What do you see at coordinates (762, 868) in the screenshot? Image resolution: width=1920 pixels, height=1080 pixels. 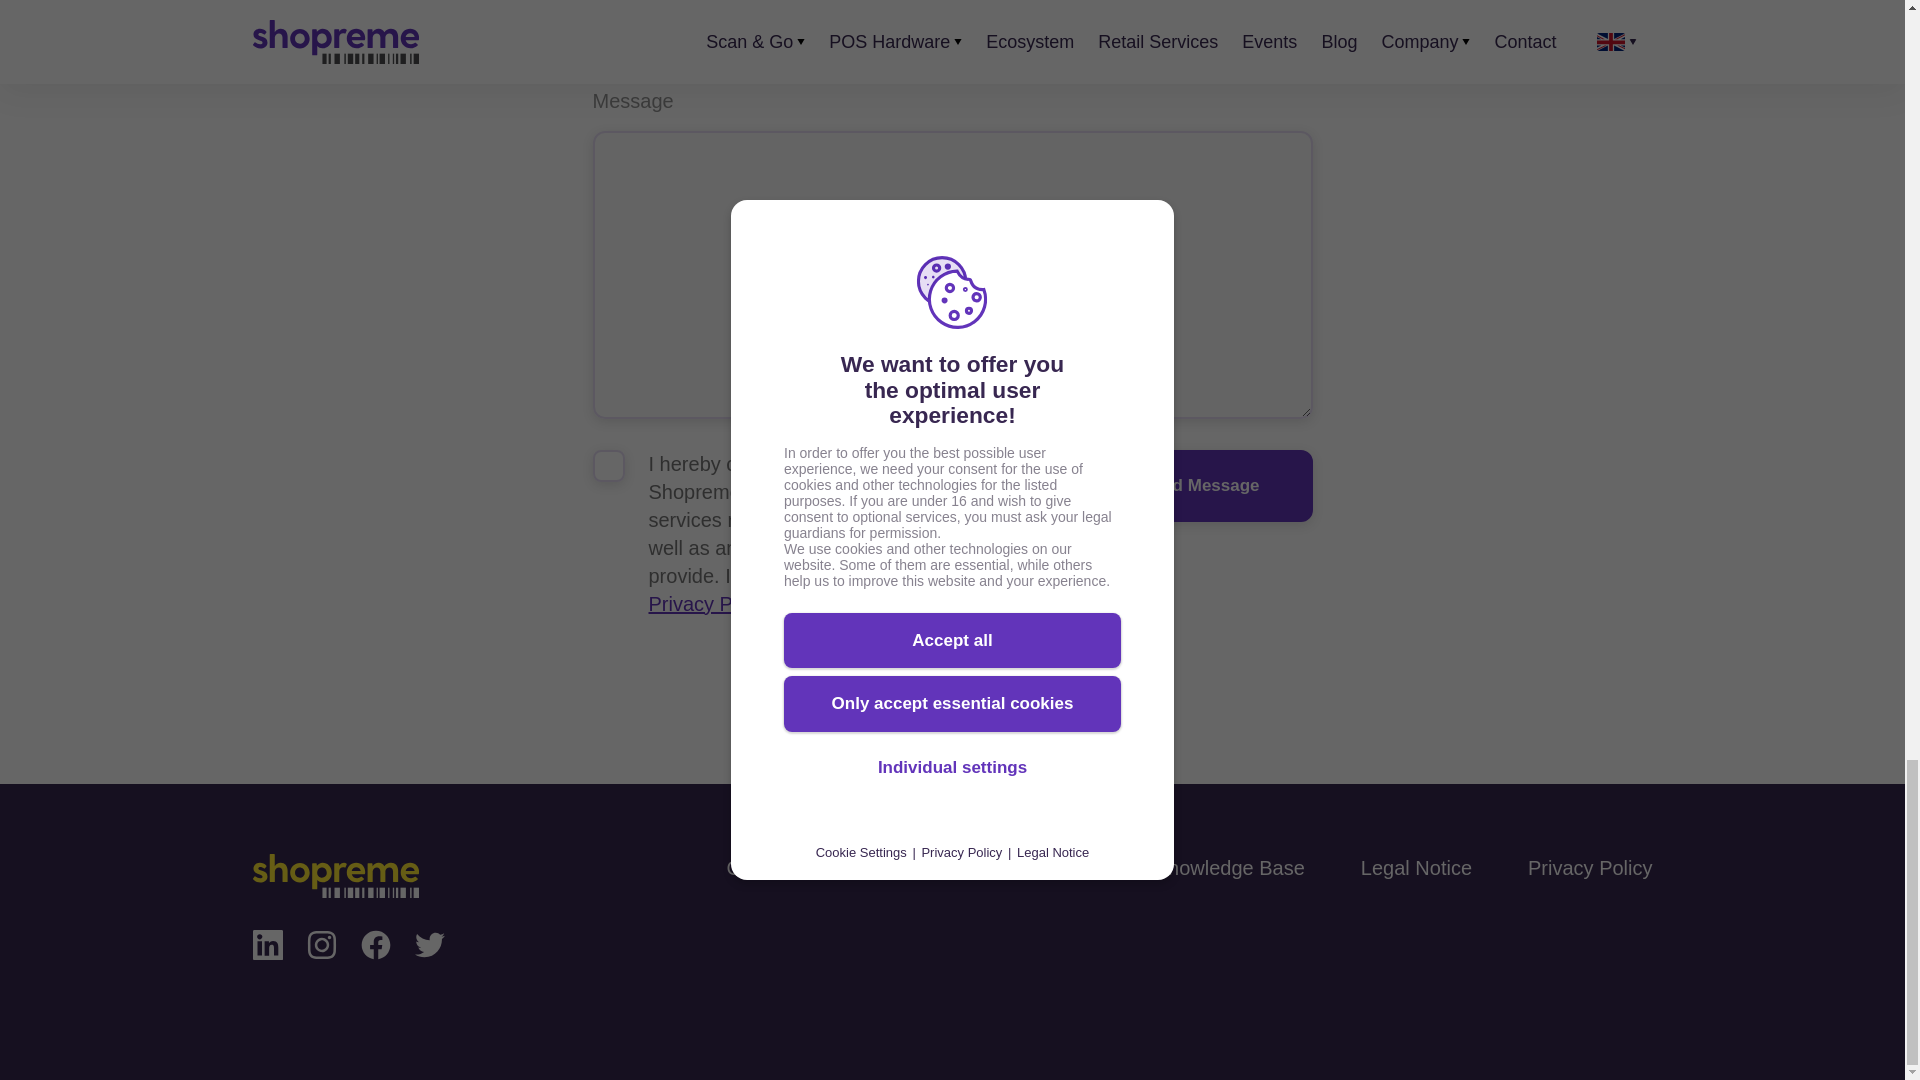 I see `Contact` at bounding box center [762, 868].